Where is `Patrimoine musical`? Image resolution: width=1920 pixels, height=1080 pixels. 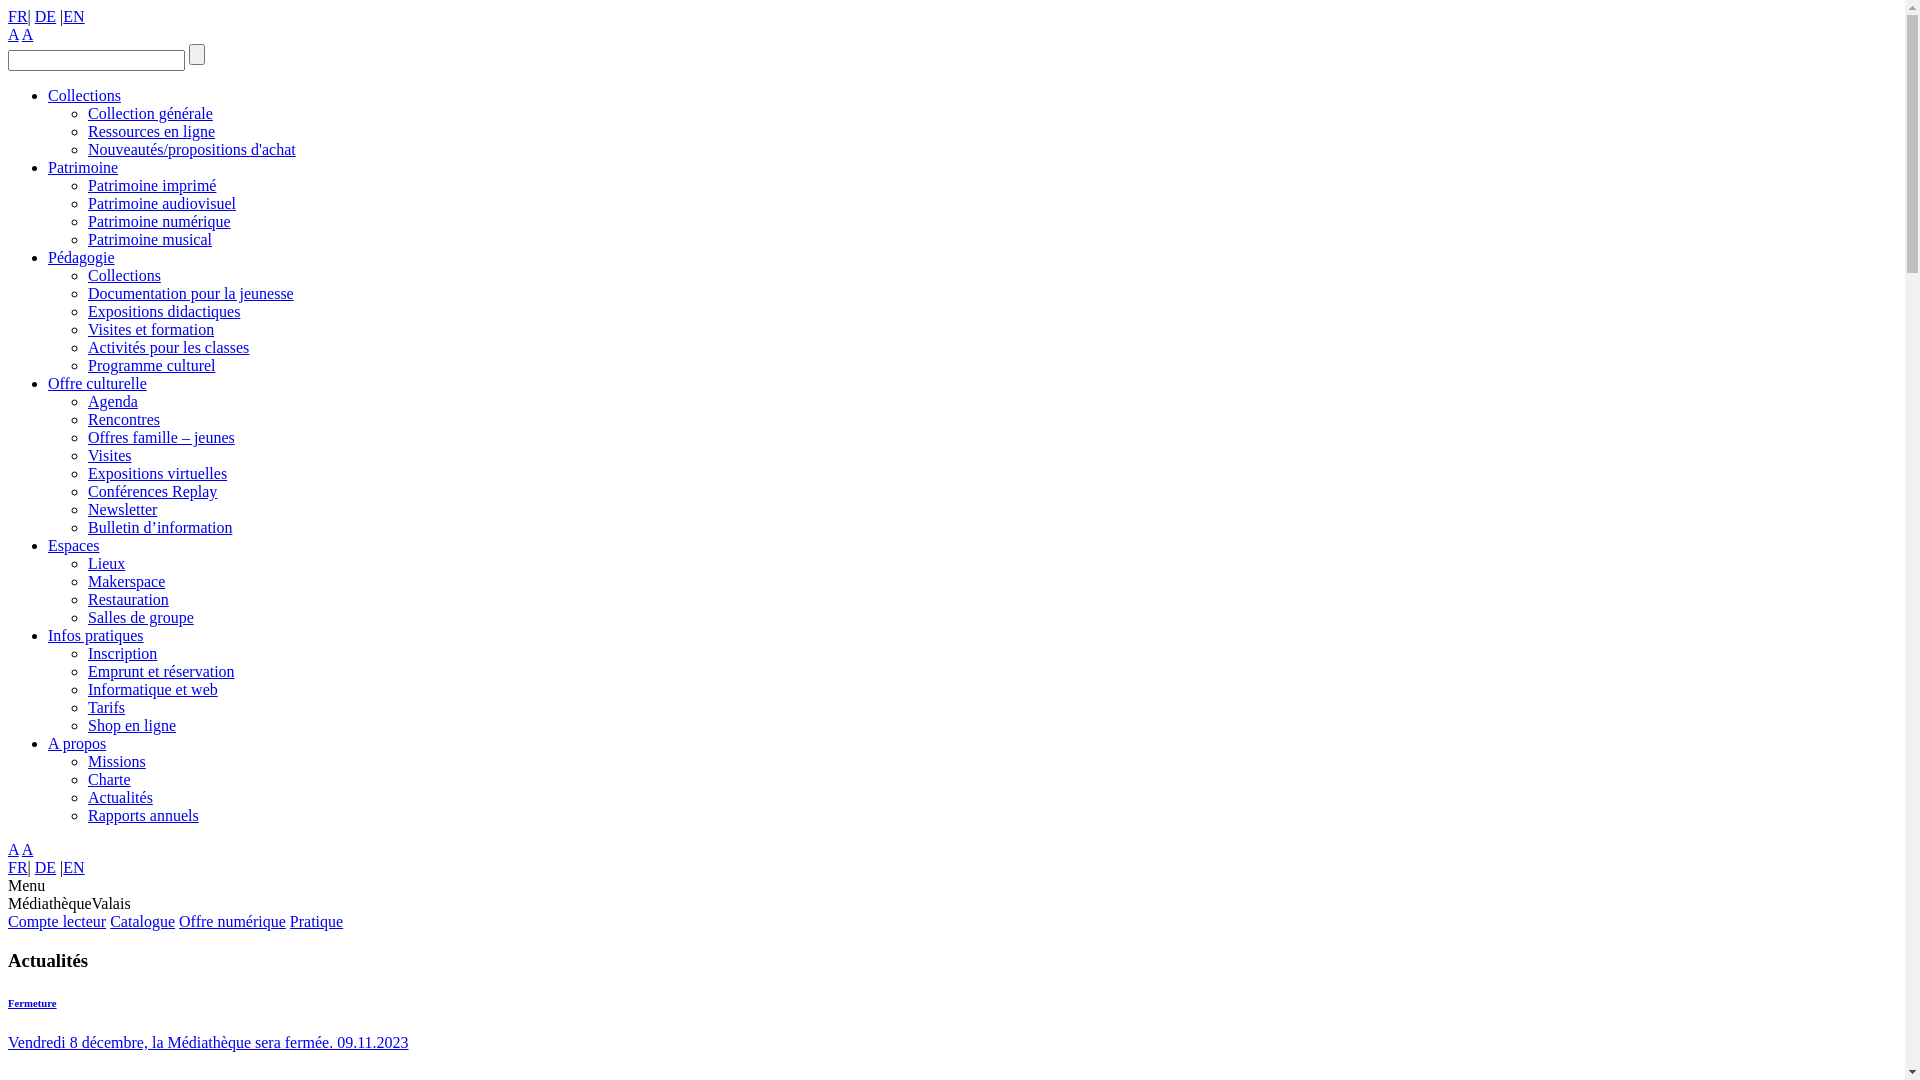
Patrimoine musical is located at coordinates (150, 240).